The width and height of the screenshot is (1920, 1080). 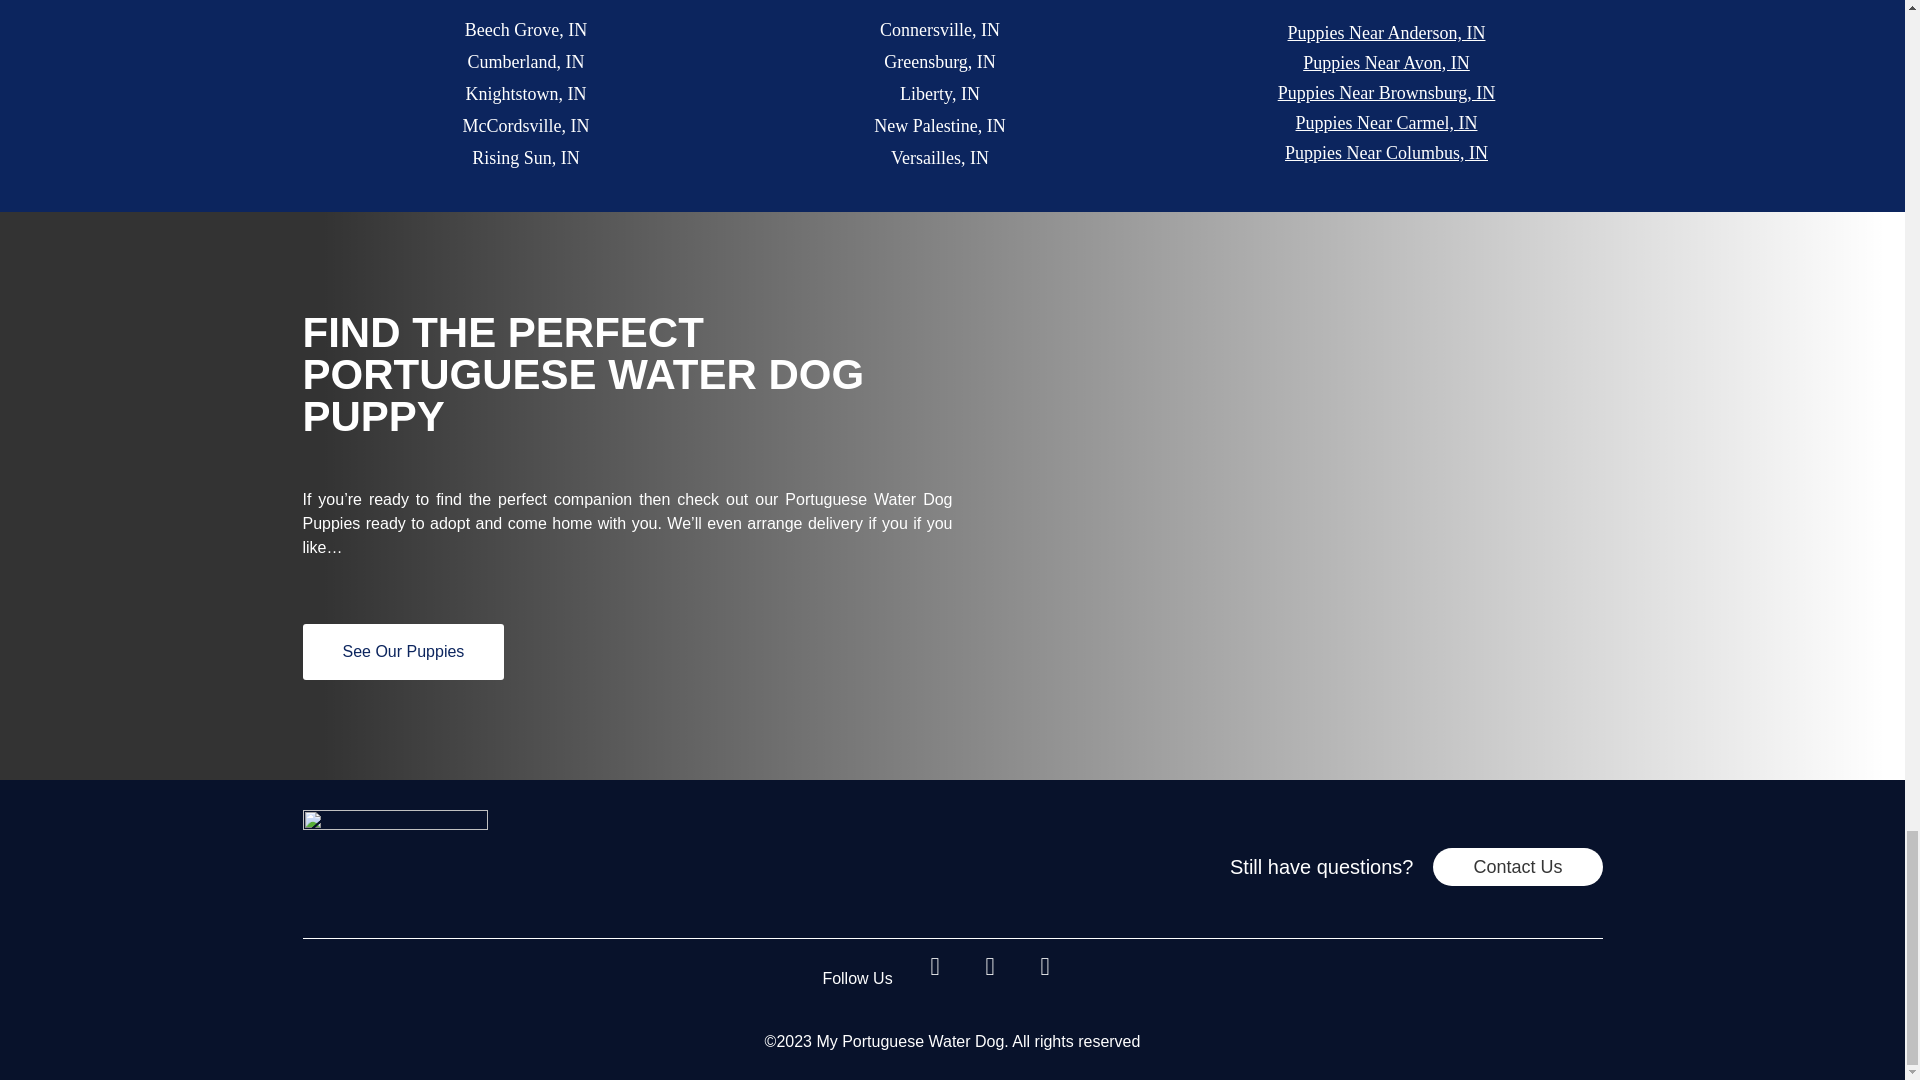 I want to click on Puppies Near Columbus, IN, so click(x=1386, y=154).